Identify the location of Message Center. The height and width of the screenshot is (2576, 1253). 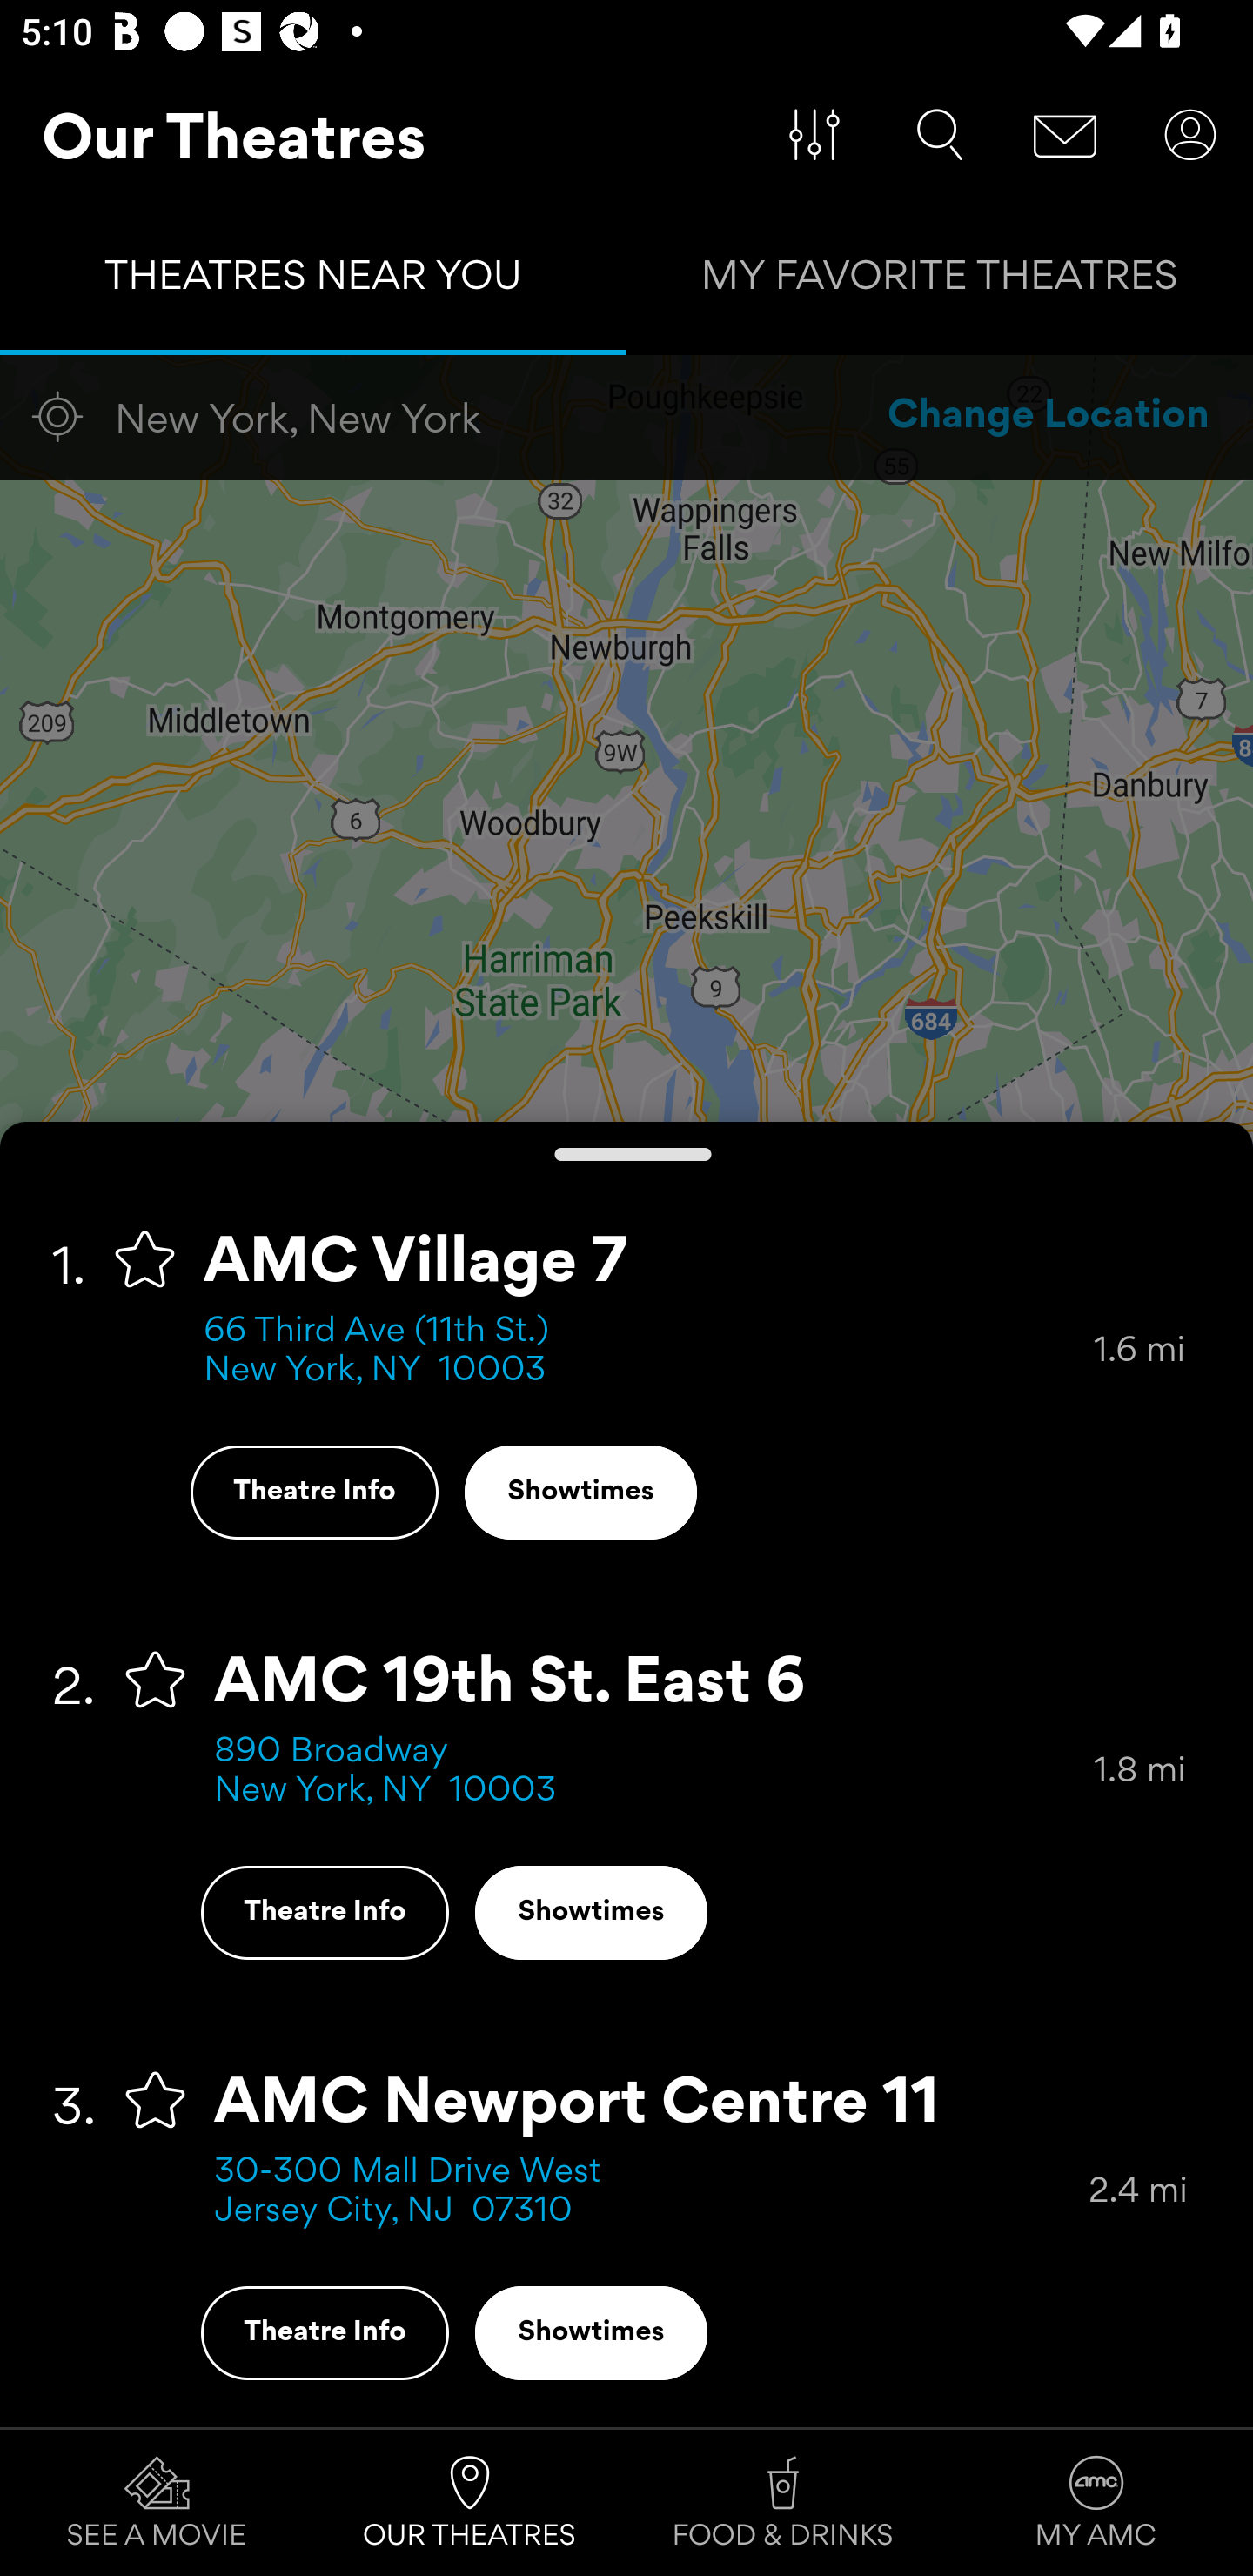
(1065, 135).